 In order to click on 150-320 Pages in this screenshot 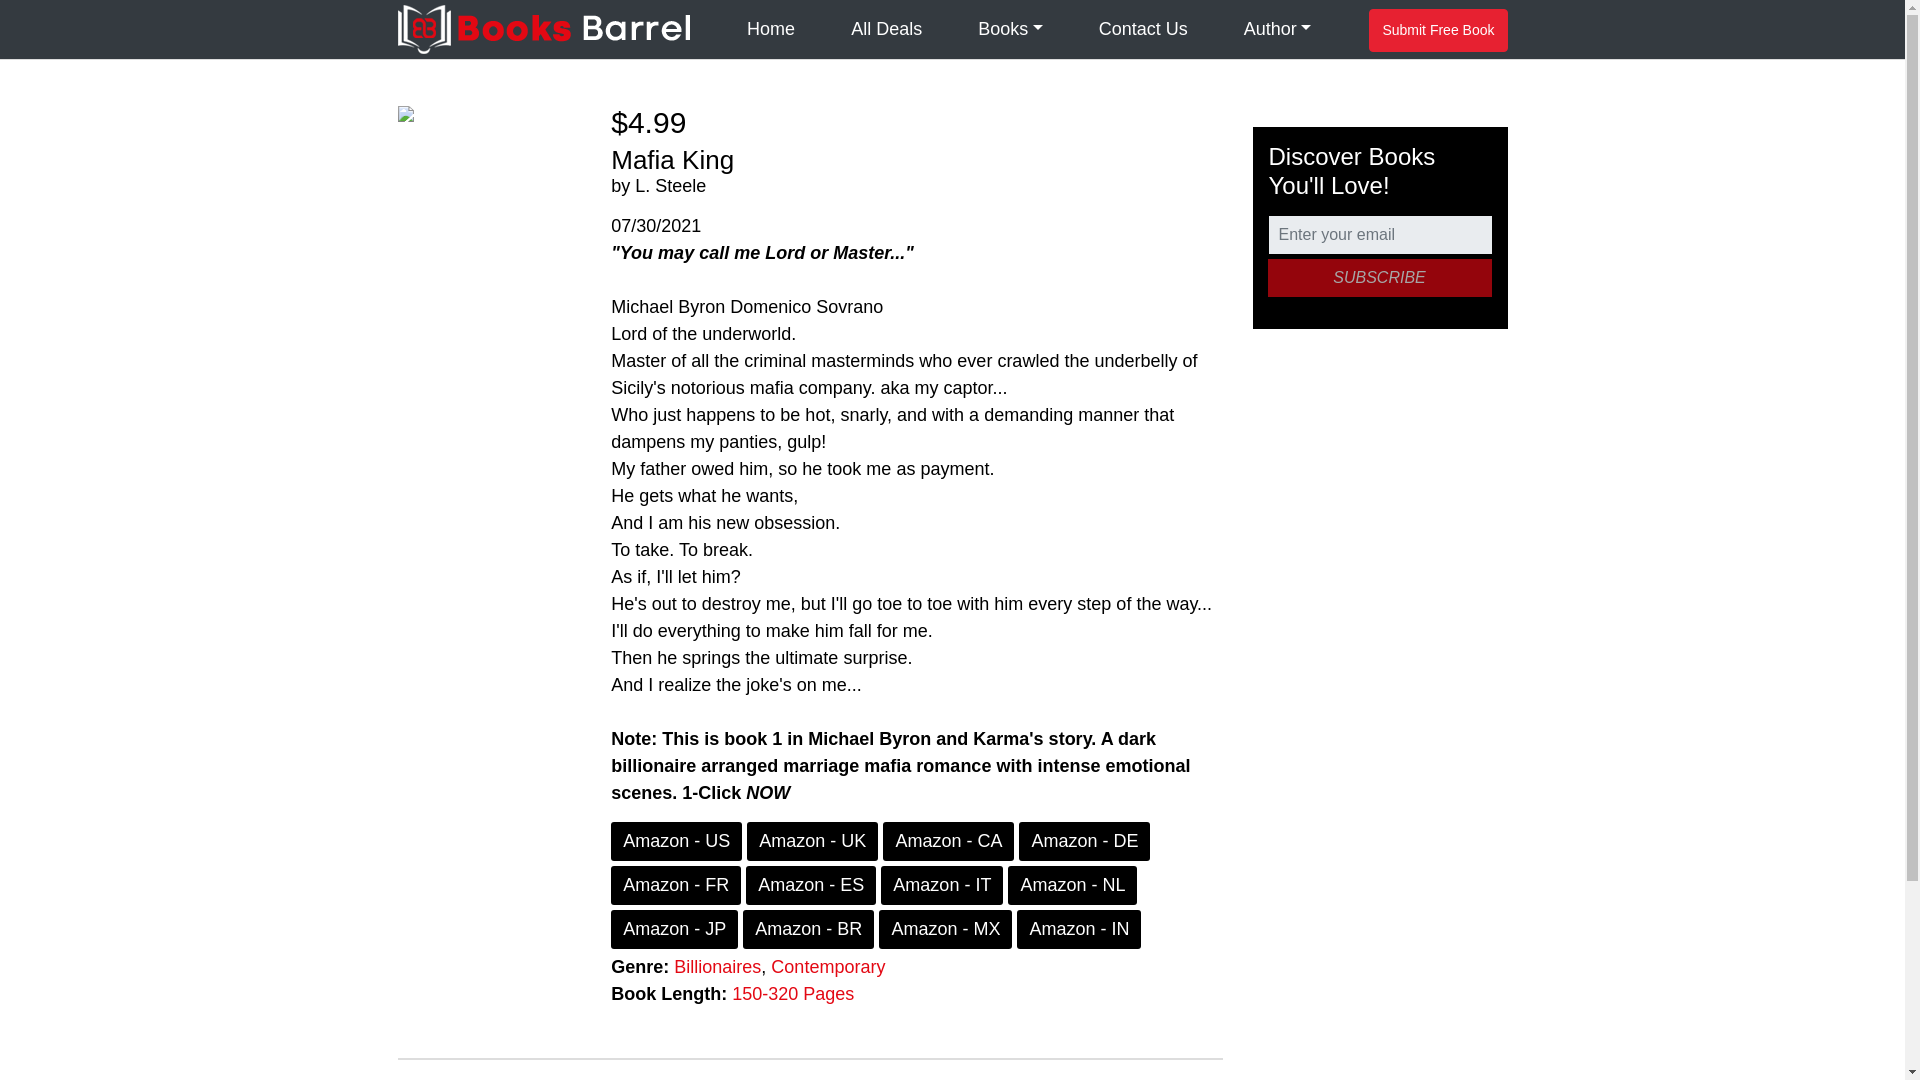, I will do `click(792, 994)`.